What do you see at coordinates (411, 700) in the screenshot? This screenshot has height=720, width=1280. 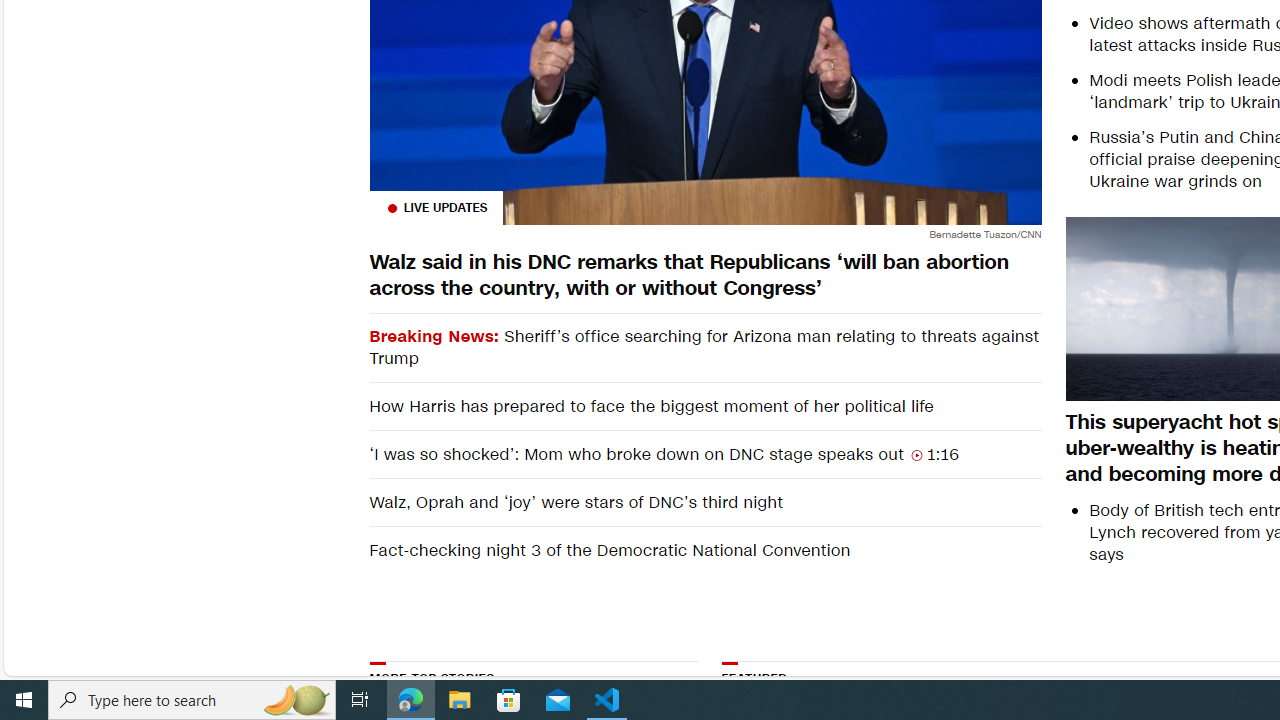 I see `Microsoft Edge - 1 running window` at bounding box center [411, 700].